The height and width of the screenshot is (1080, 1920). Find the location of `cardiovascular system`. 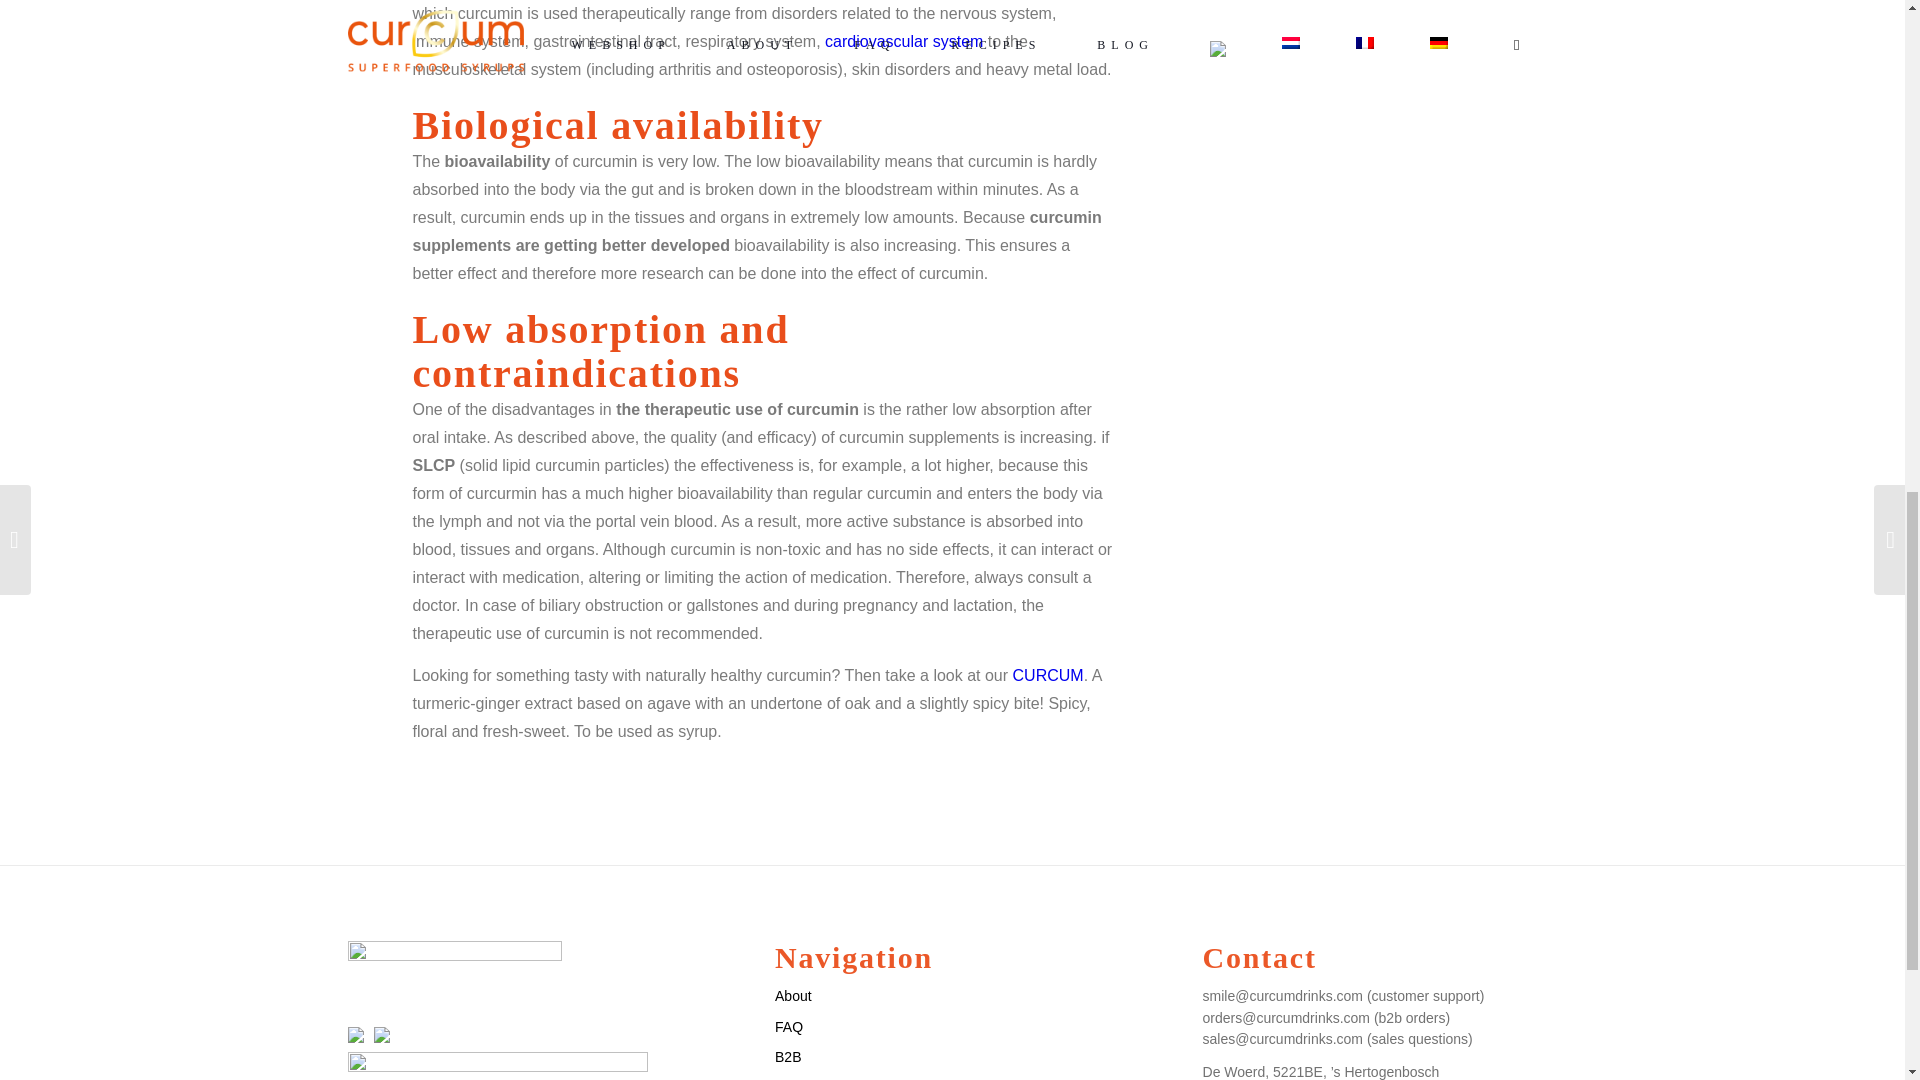

cardiovascular system is located at coordinates (904, 41).